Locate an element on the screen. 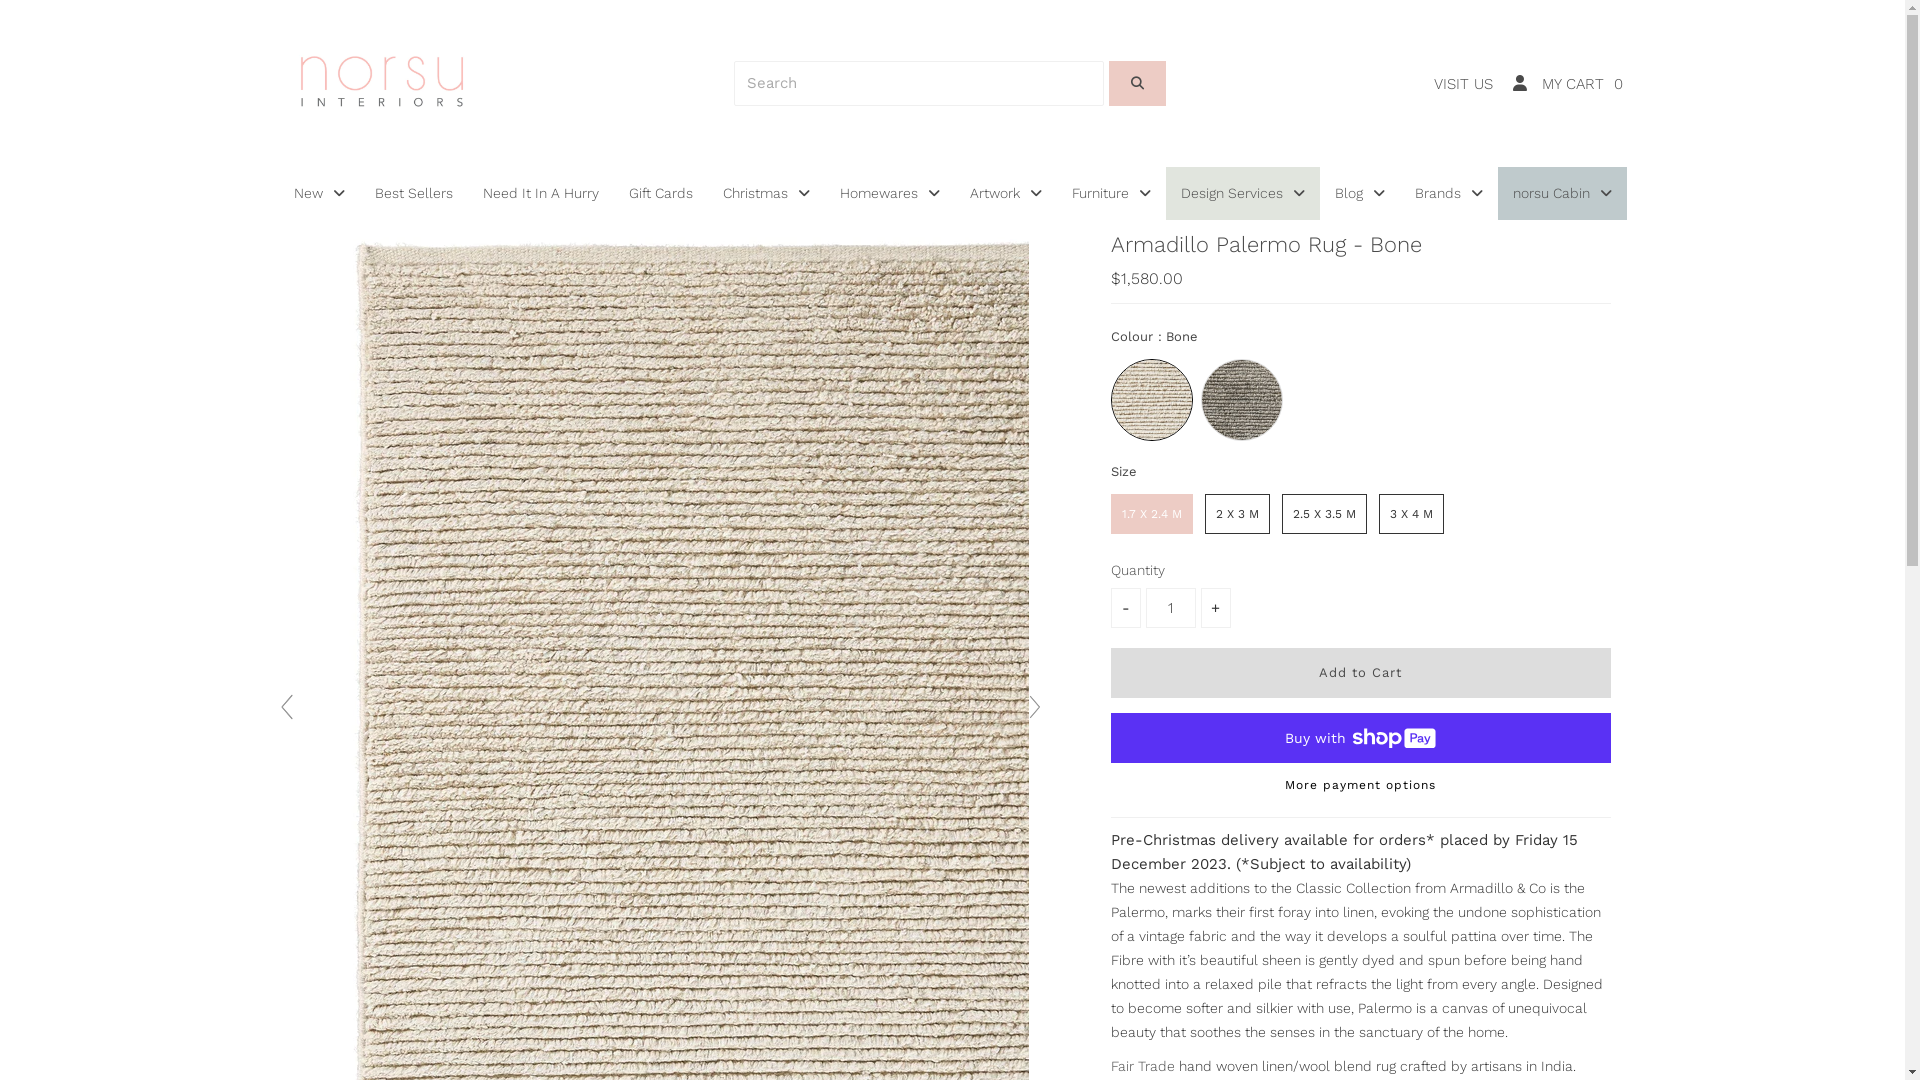 The width and height of the screenshot is (1920, 1080). Brands is located at coordinates (1449, 194).